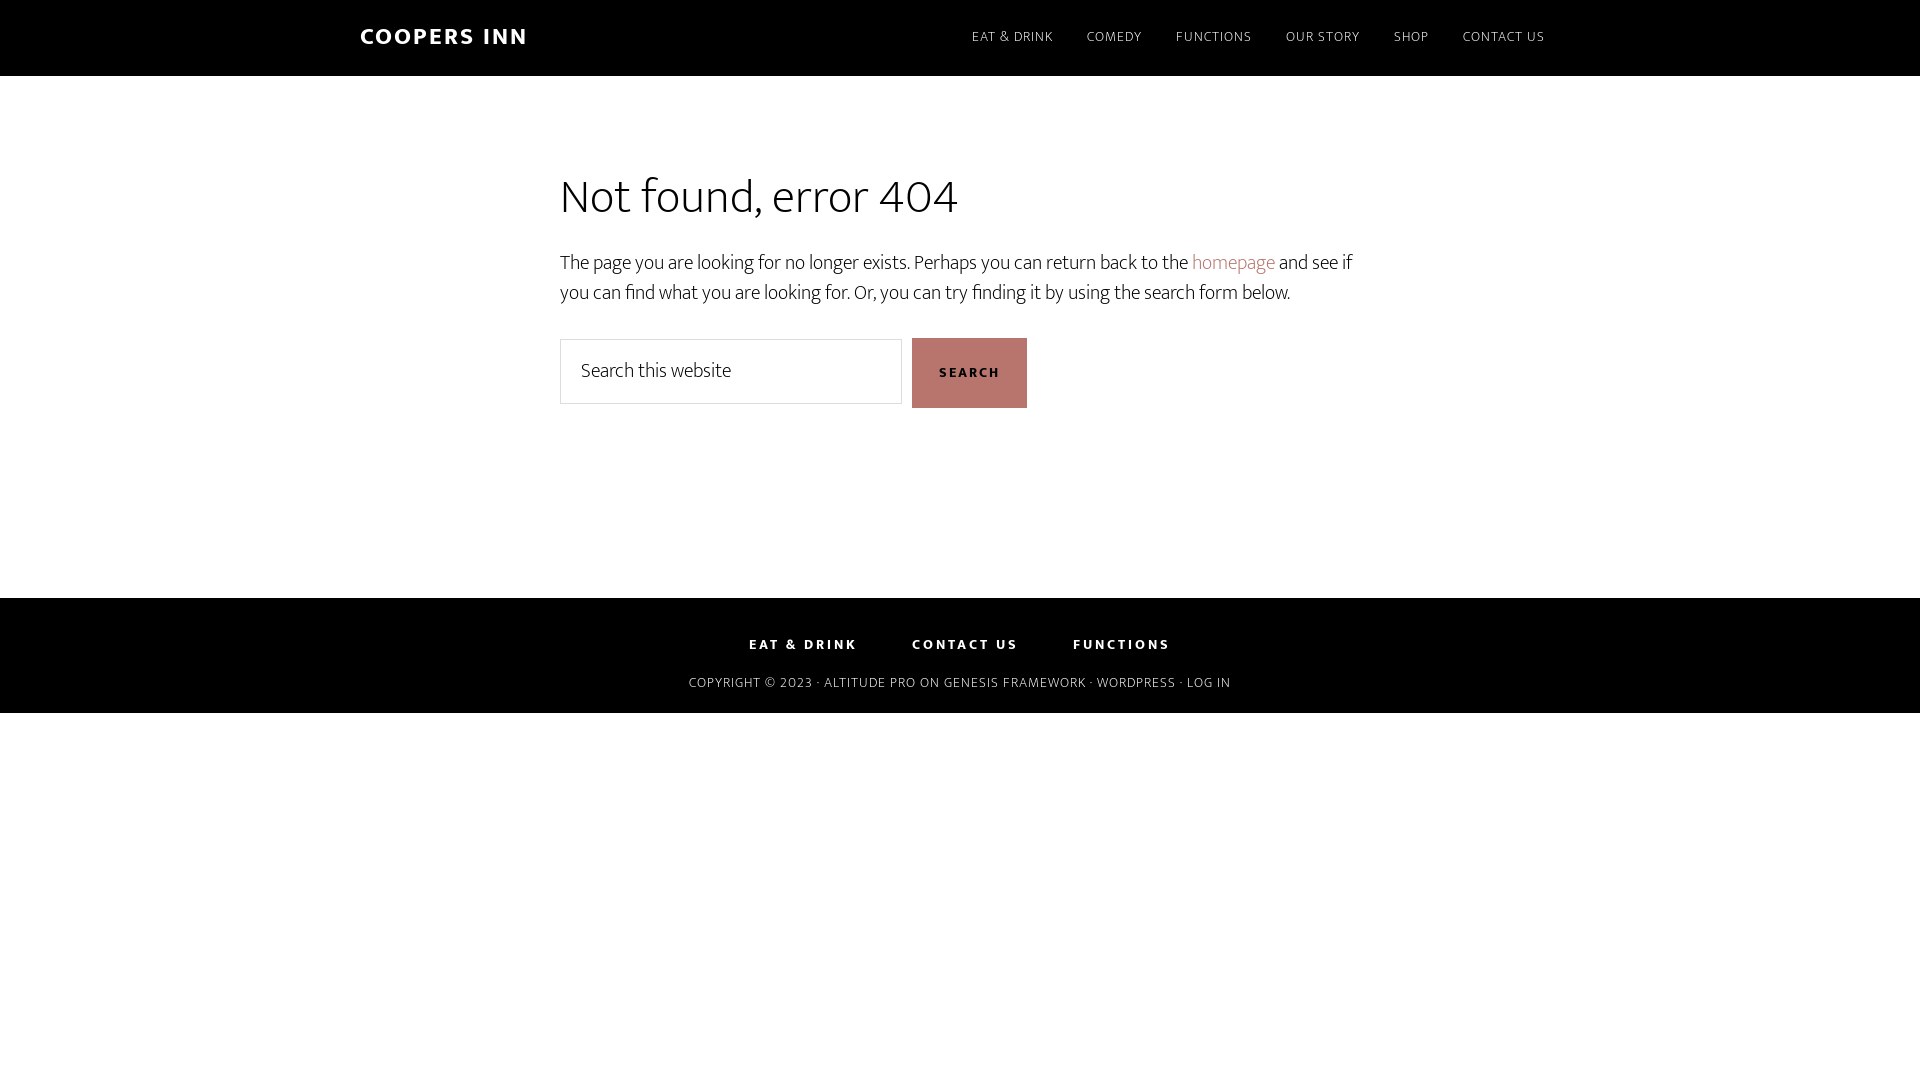 Image resolution: width=1920 pixels, height=1080 pixels. Describe the element at coordinates (1504, 38) in the screenshot. I see `CONTACT US` at that location.